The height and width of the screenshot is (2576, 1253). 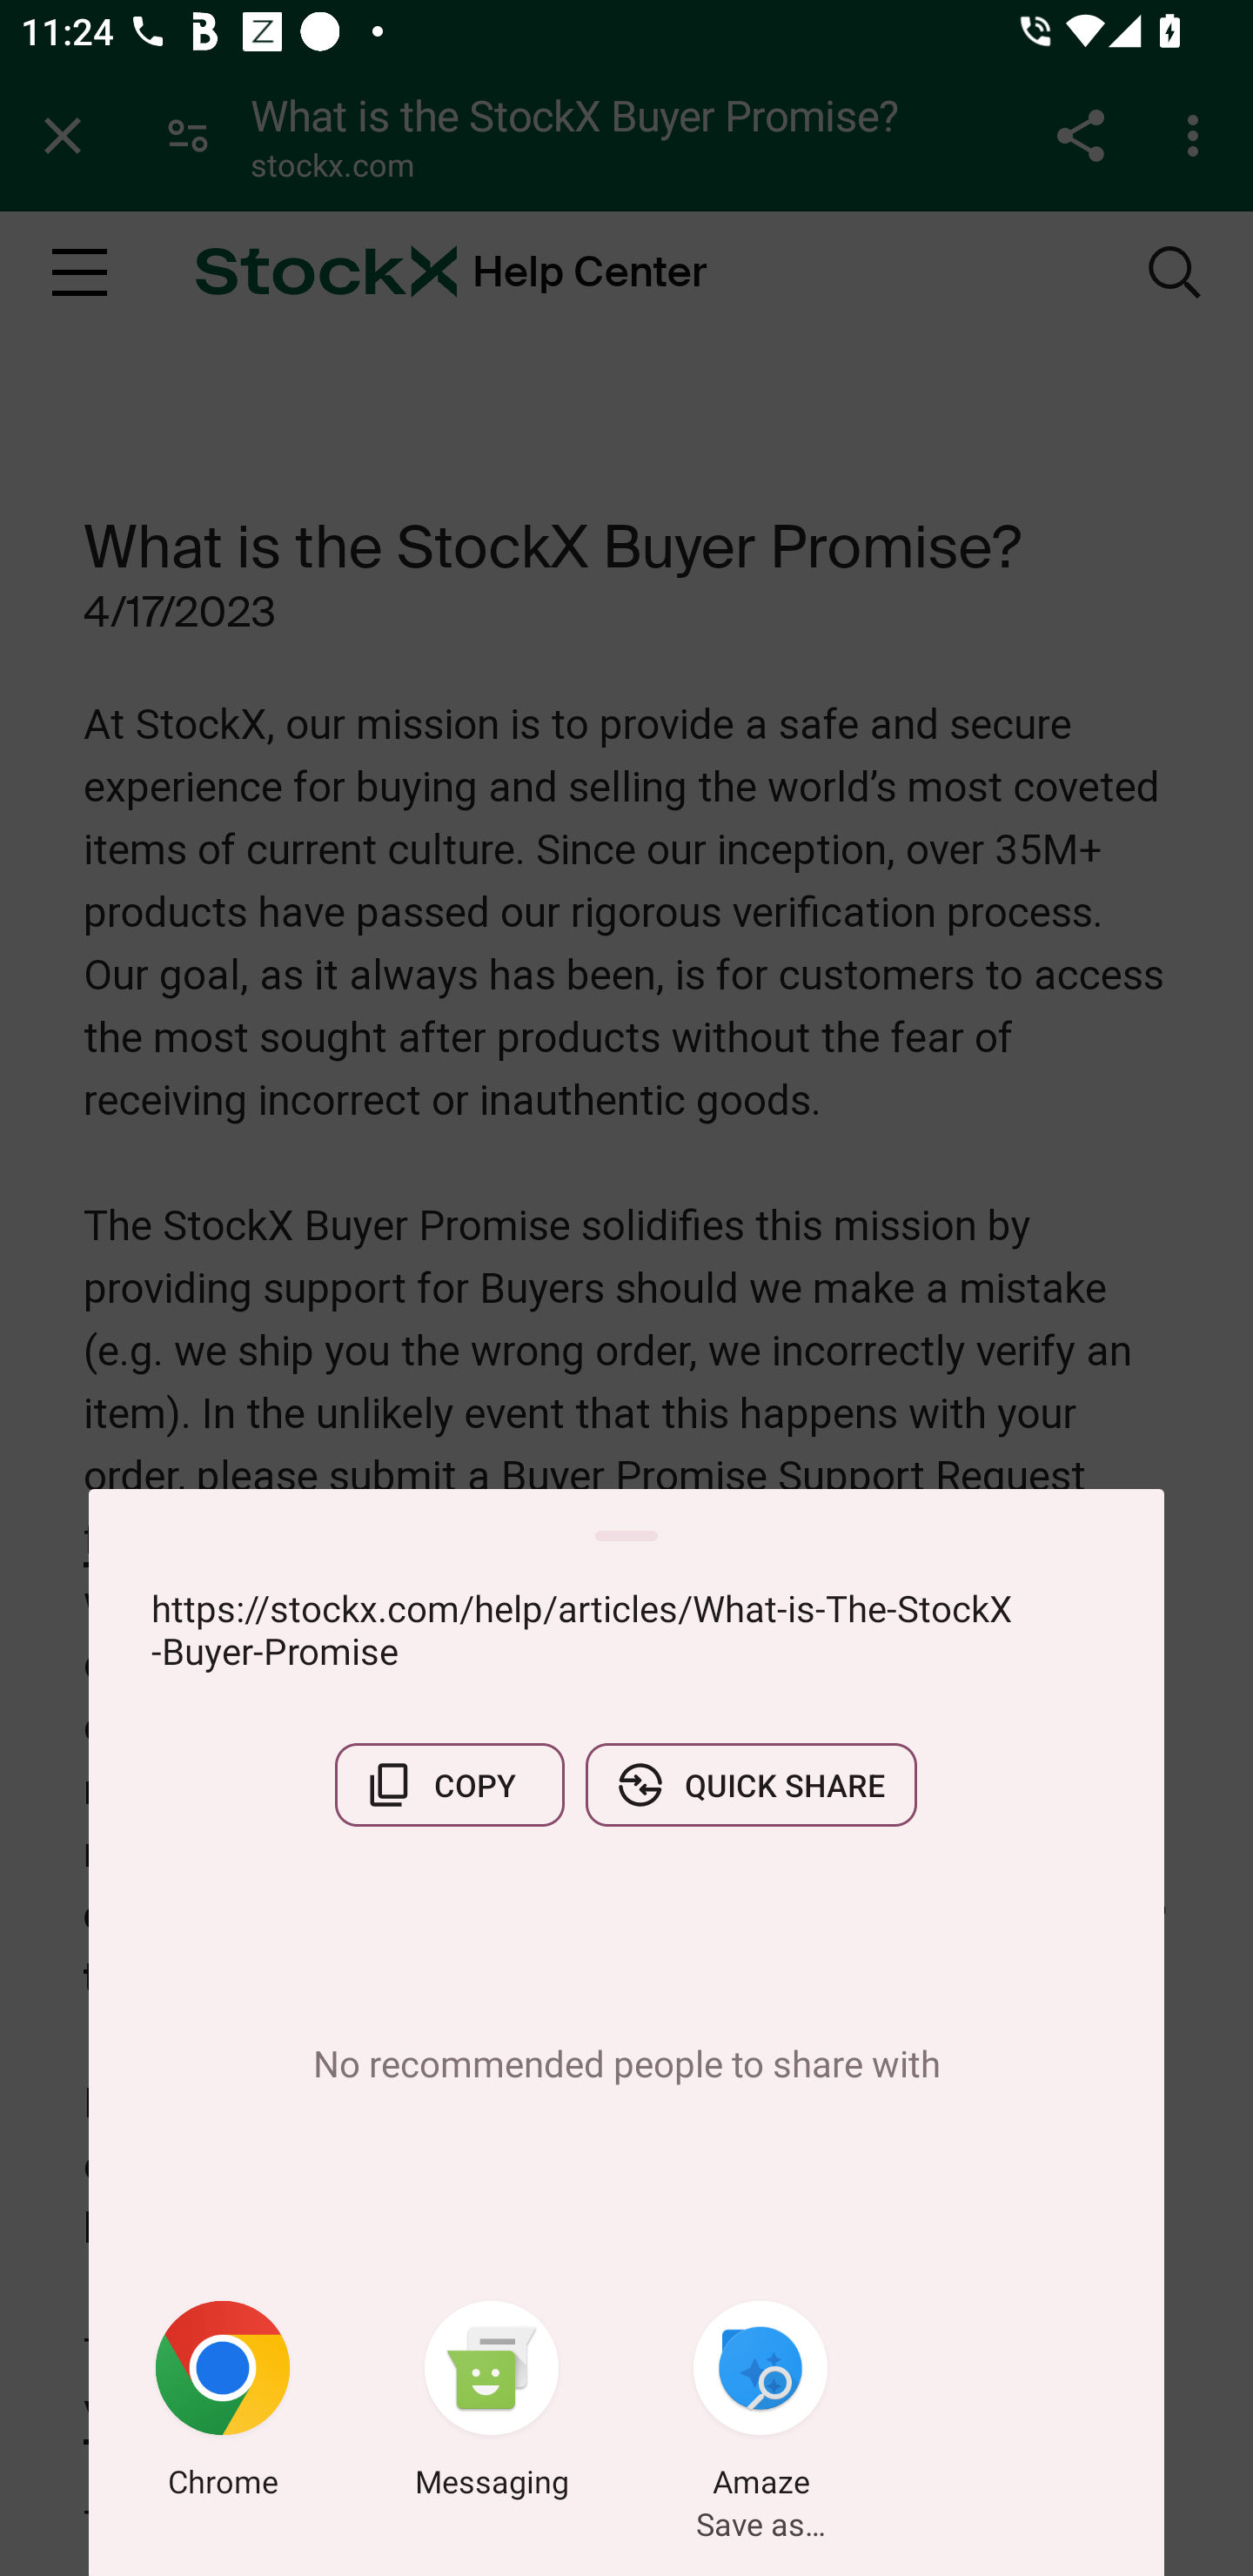 What do you see at coordinates (761, 2405) in the screenshot?
I see `Amaze Save as…` at bounding box center [761, 2405].